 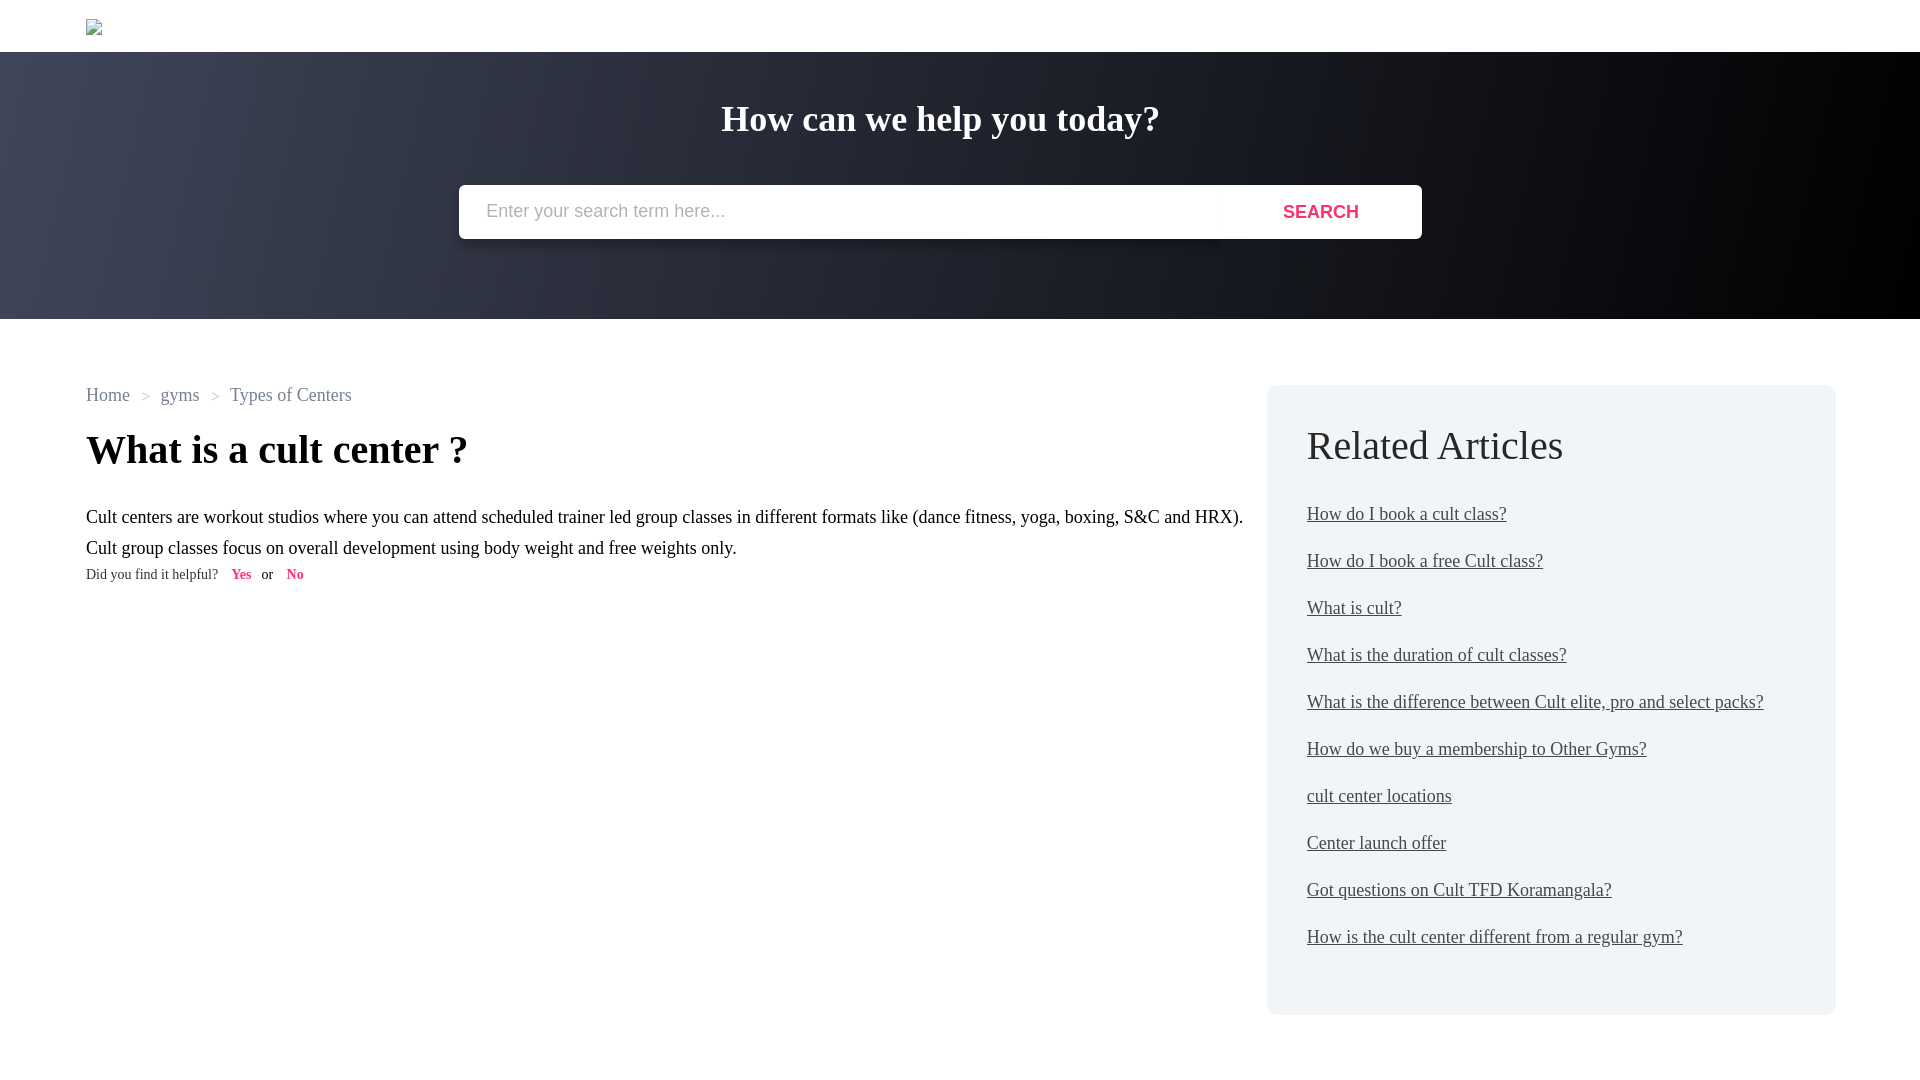 I want to click on cult center locations, so click(x=1379, y=796).